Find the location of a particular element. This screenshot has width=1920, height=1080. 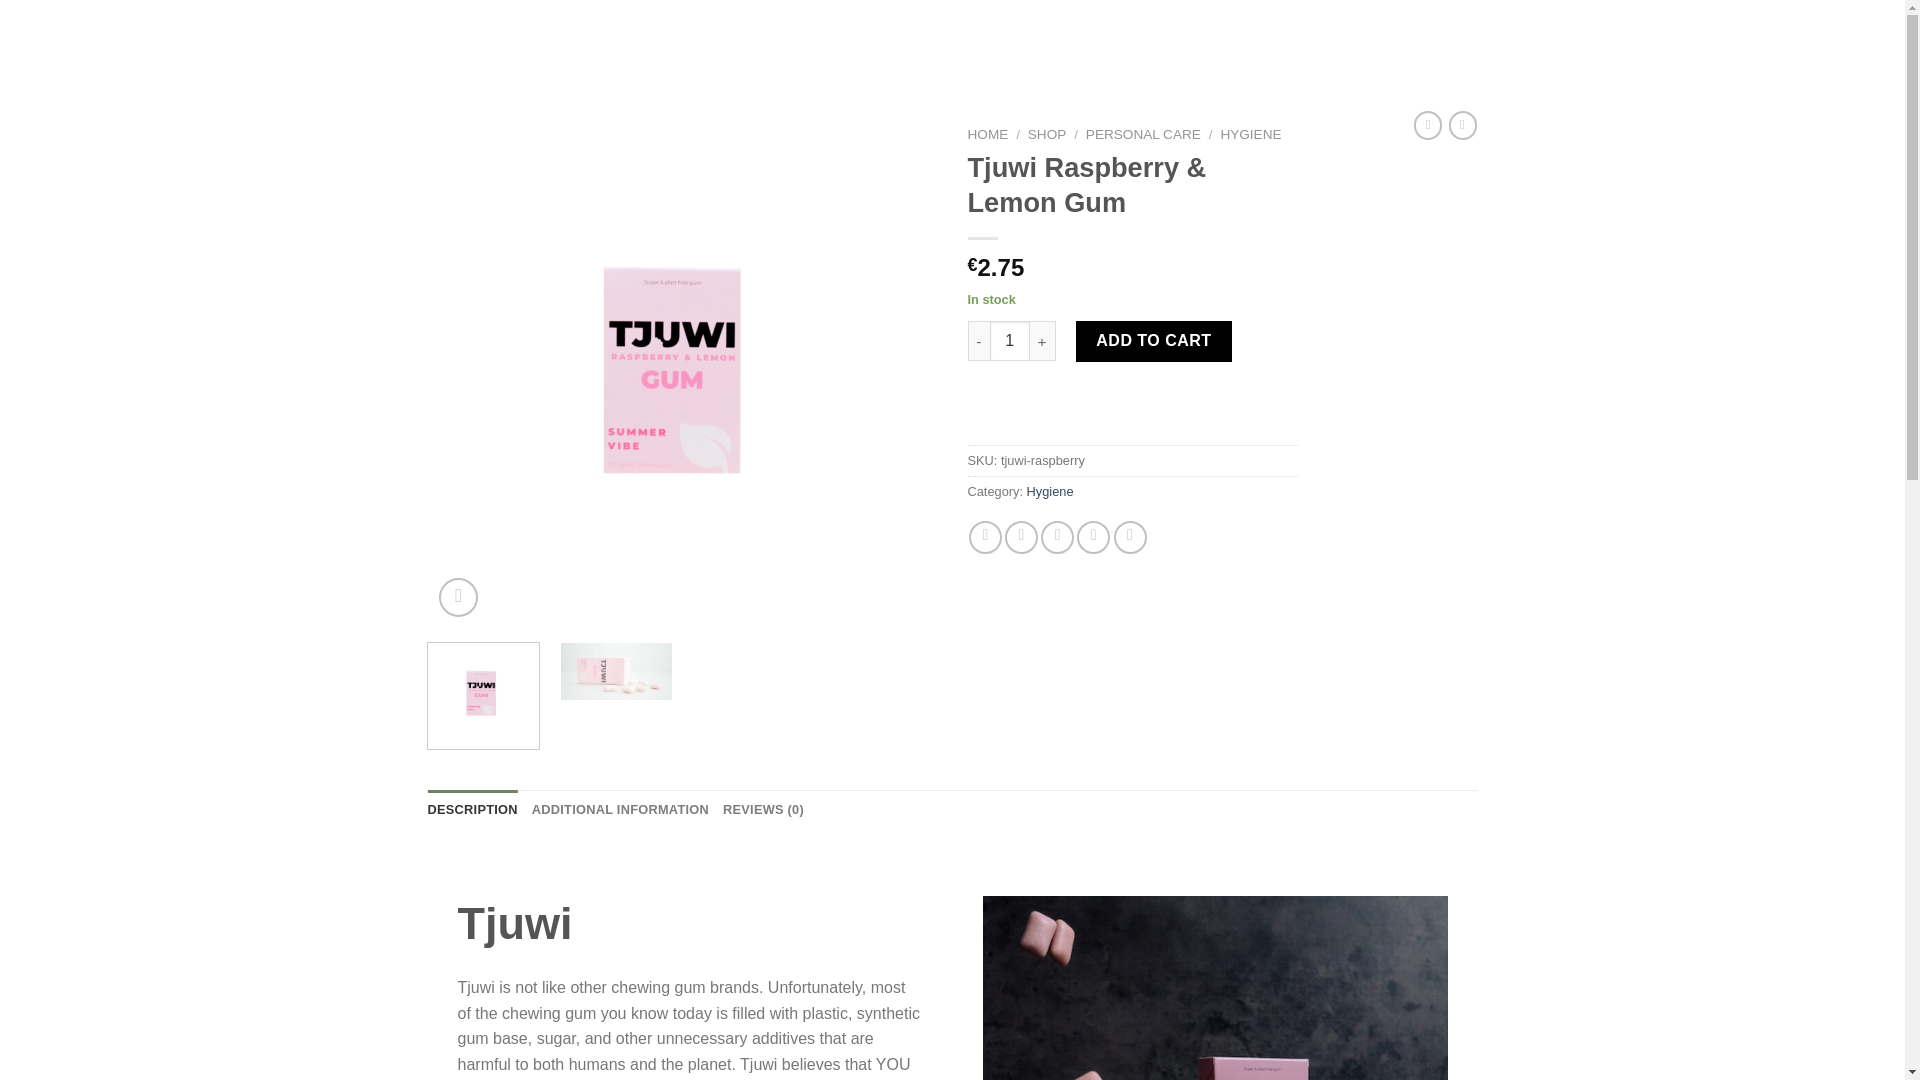

SHOP THE GOOD is located at coordinates (714, 38).